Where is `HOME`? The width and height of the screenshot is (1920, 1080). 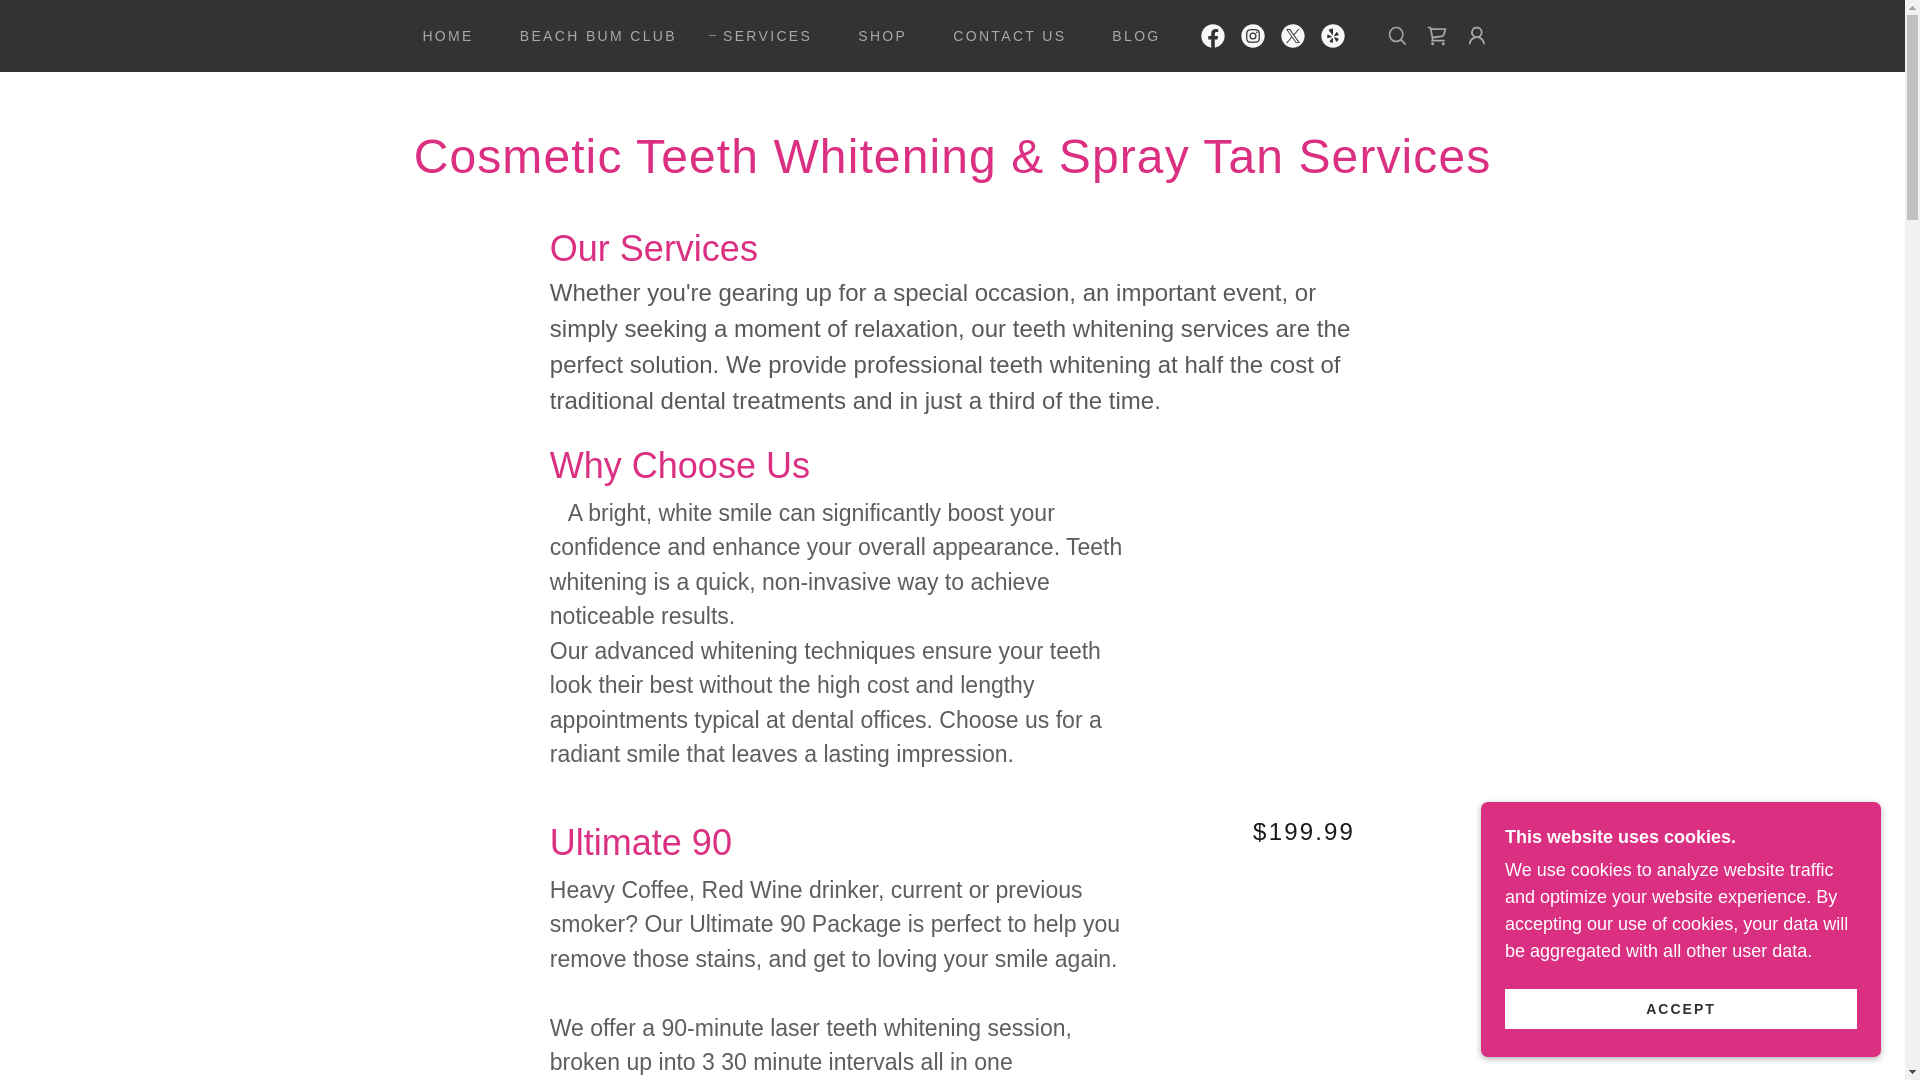
HOME is located at coordinates (440, 36).